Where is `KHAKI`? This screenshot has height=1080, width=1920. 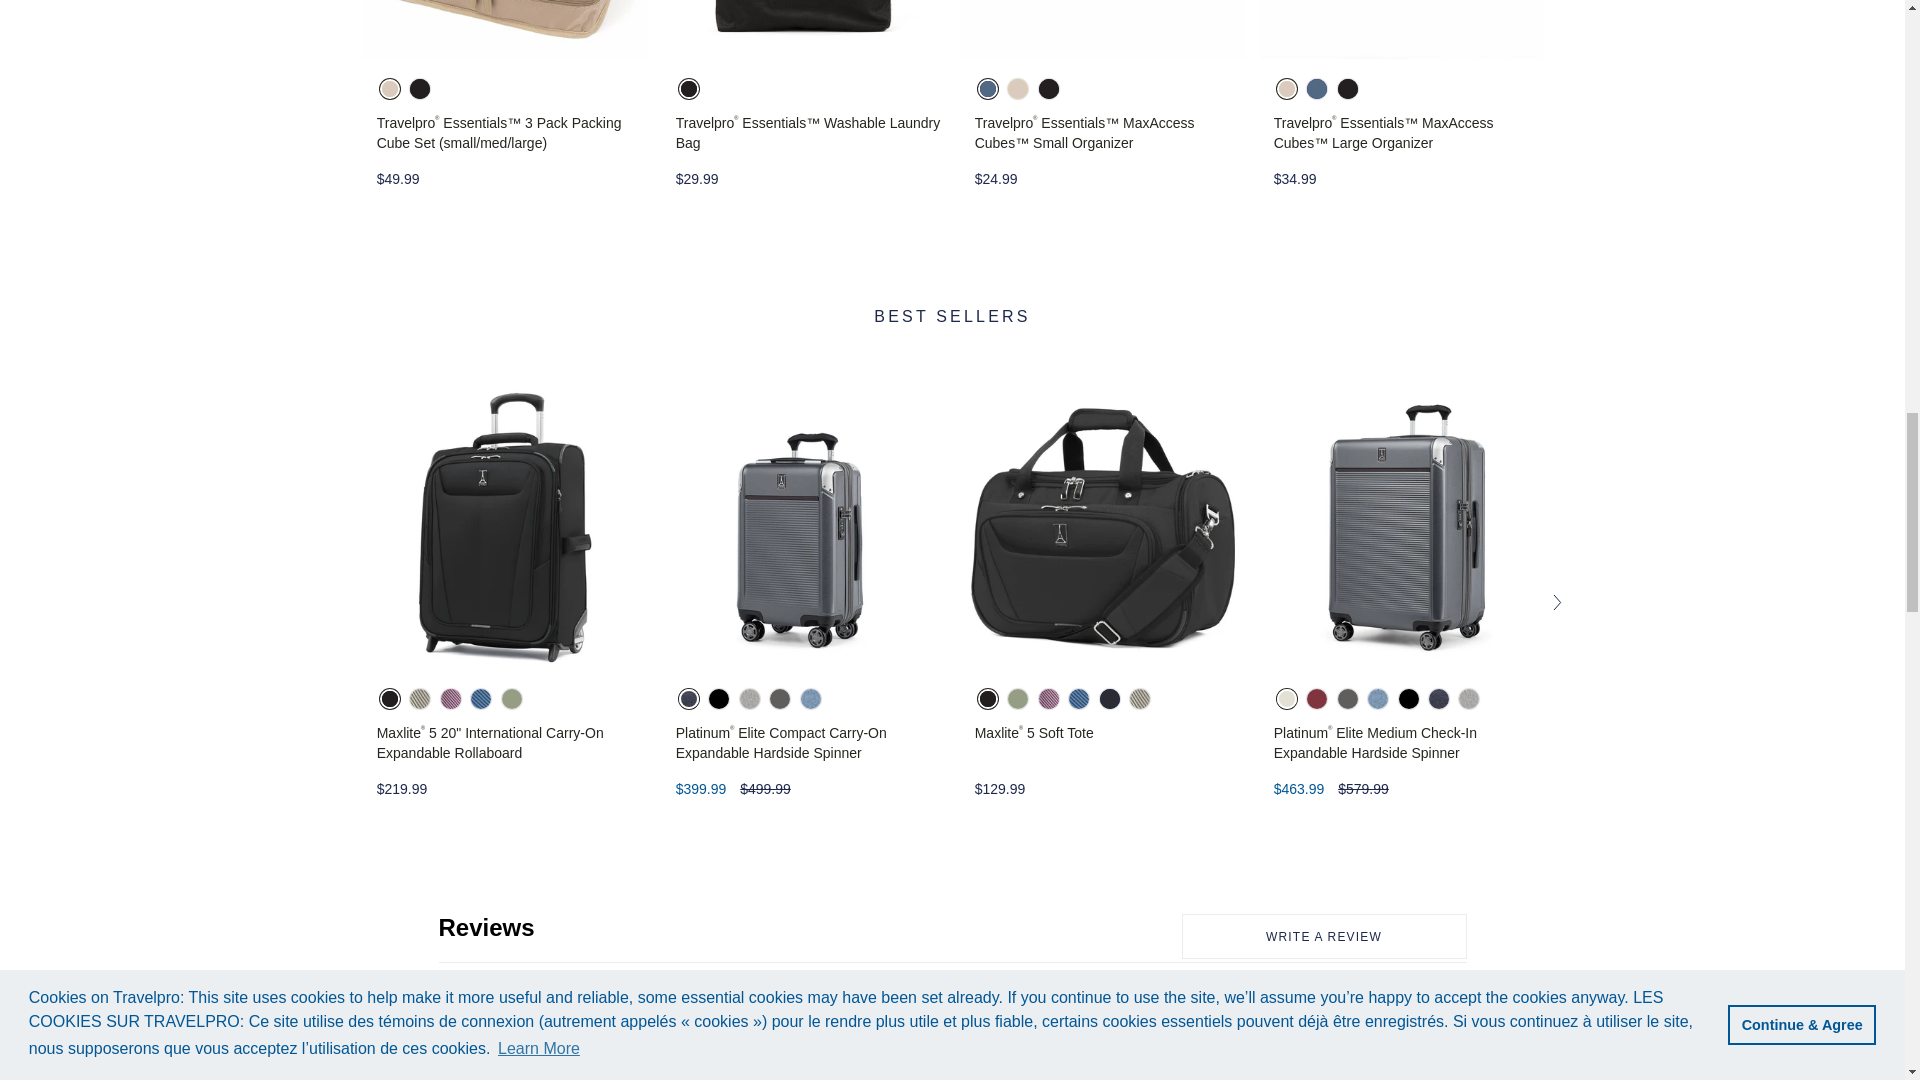
KHAKI is located at coordinates (390, 88).